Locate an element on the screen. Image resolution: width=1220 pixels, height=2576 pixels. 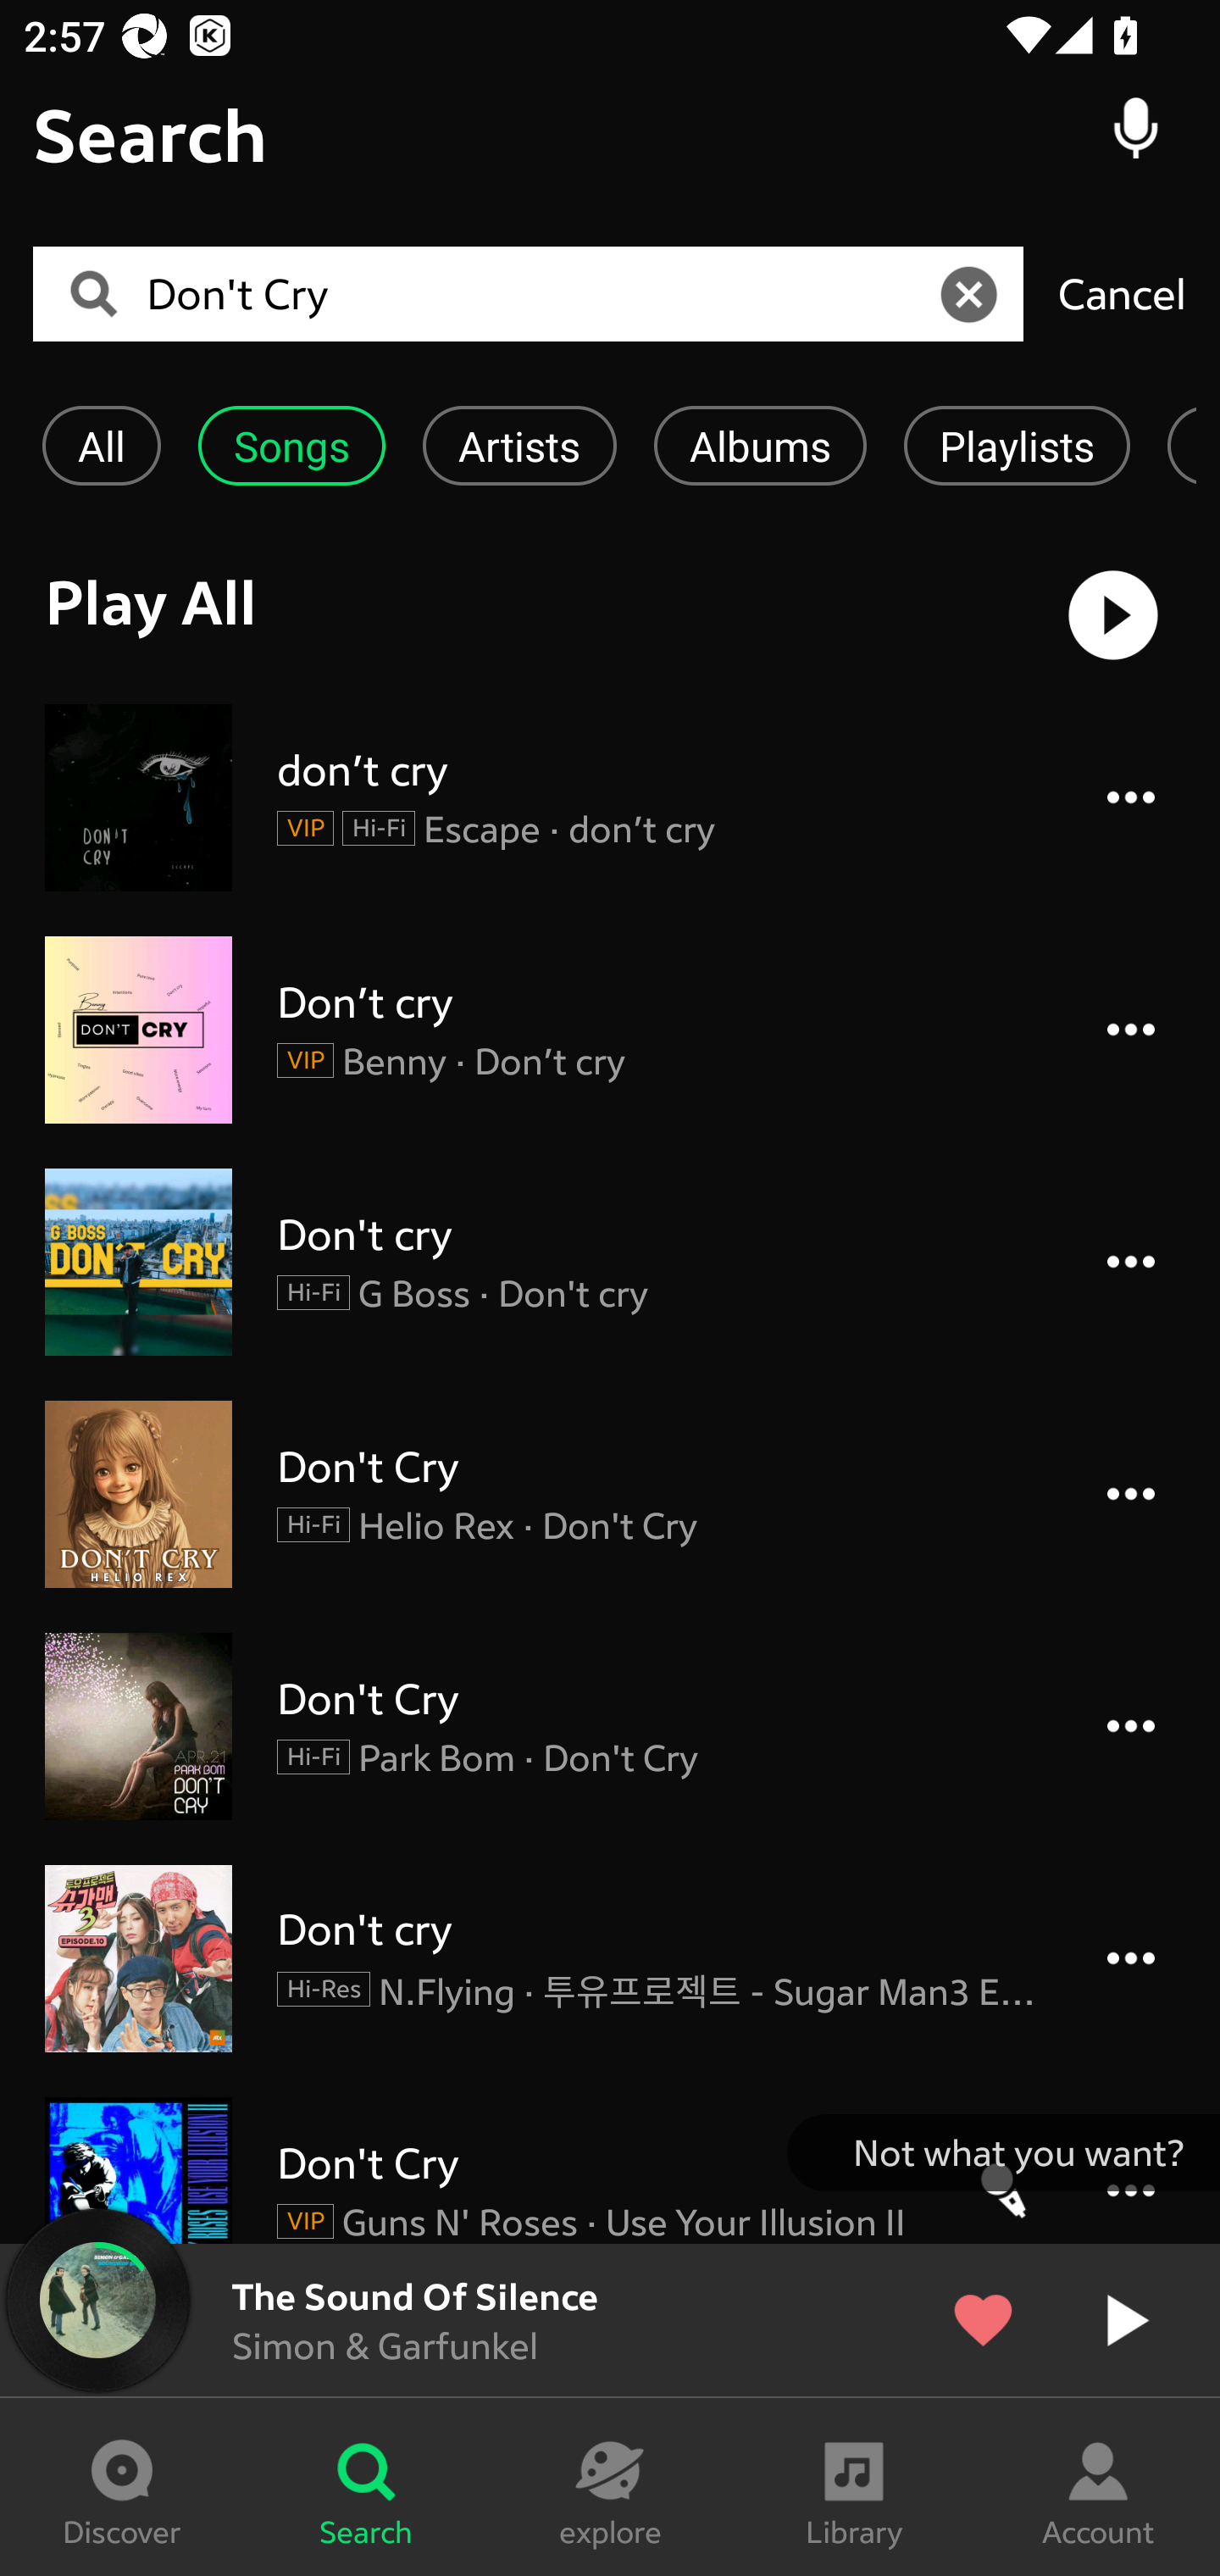
All is located at coordinates (101, 446).